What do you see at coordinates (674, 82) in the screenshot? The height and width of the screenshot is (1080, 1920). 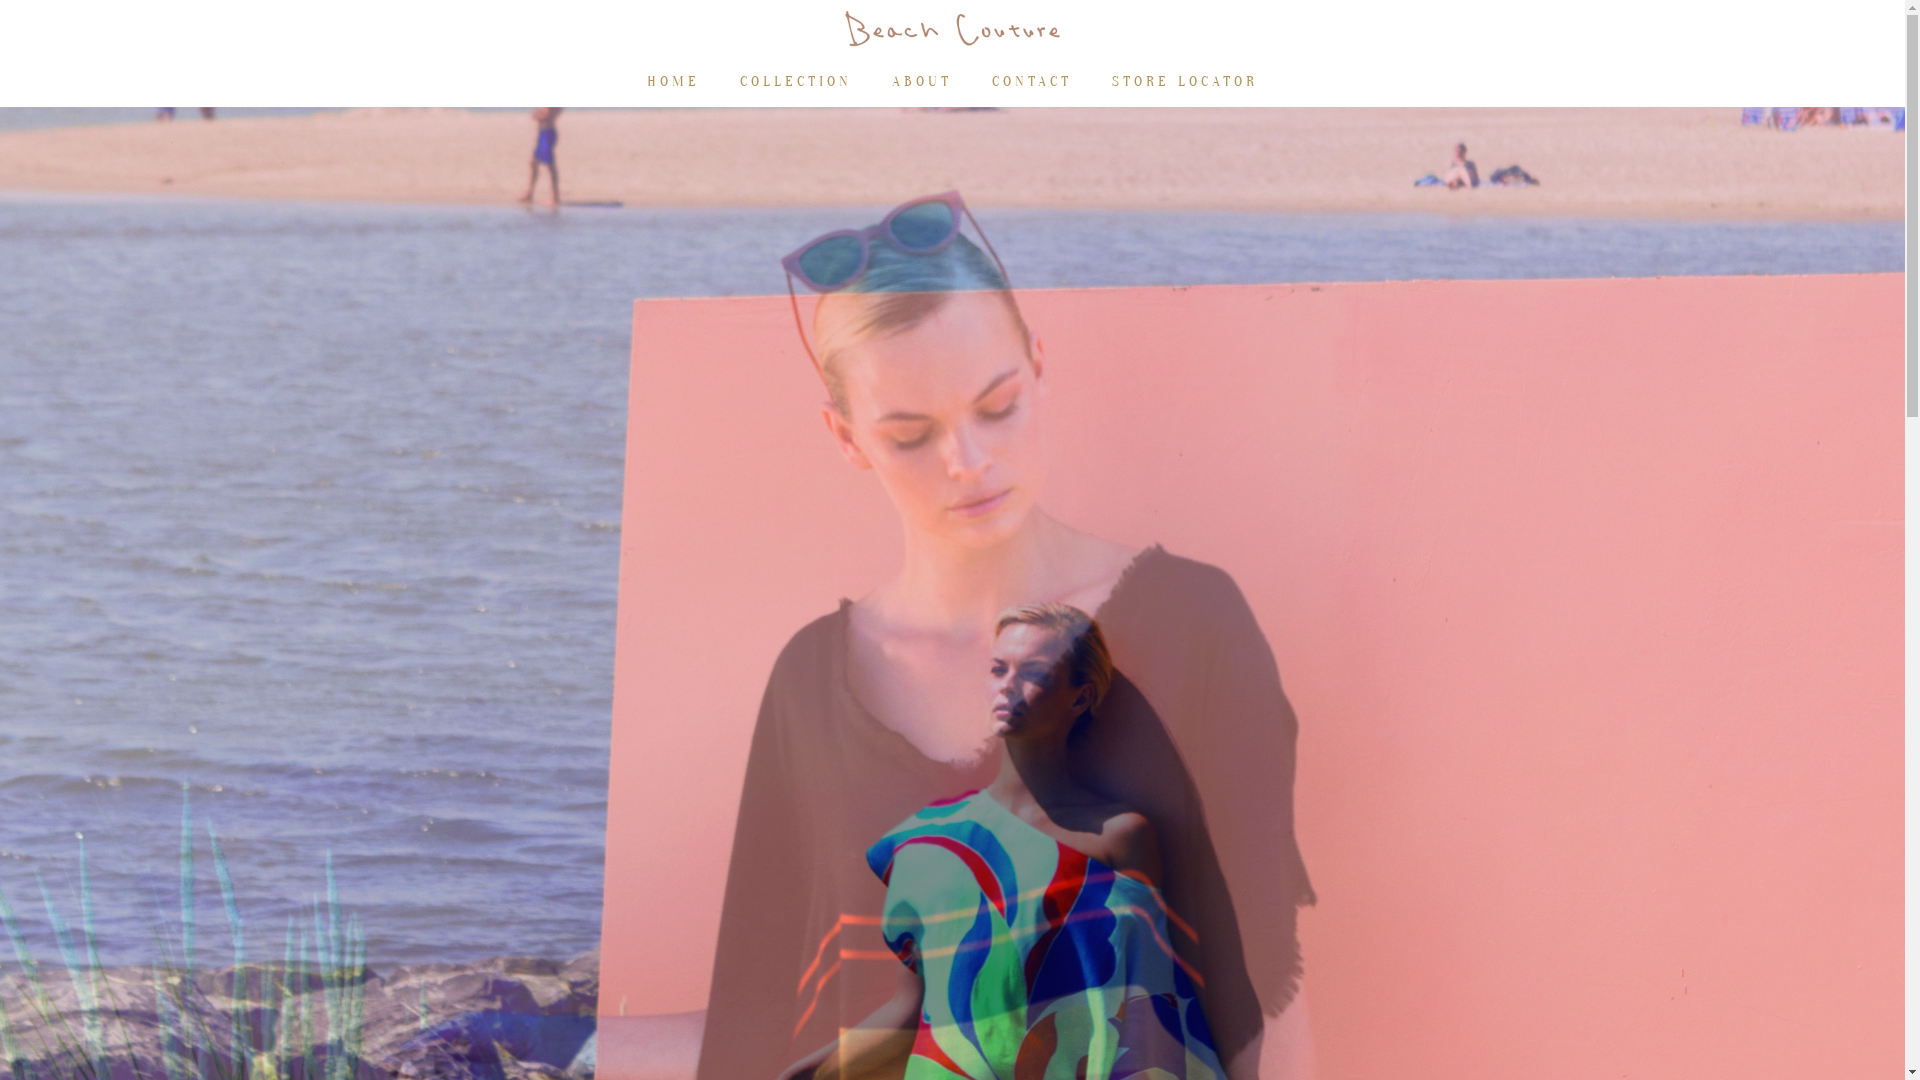 I see `HOME` at bounding box center [674, 82].